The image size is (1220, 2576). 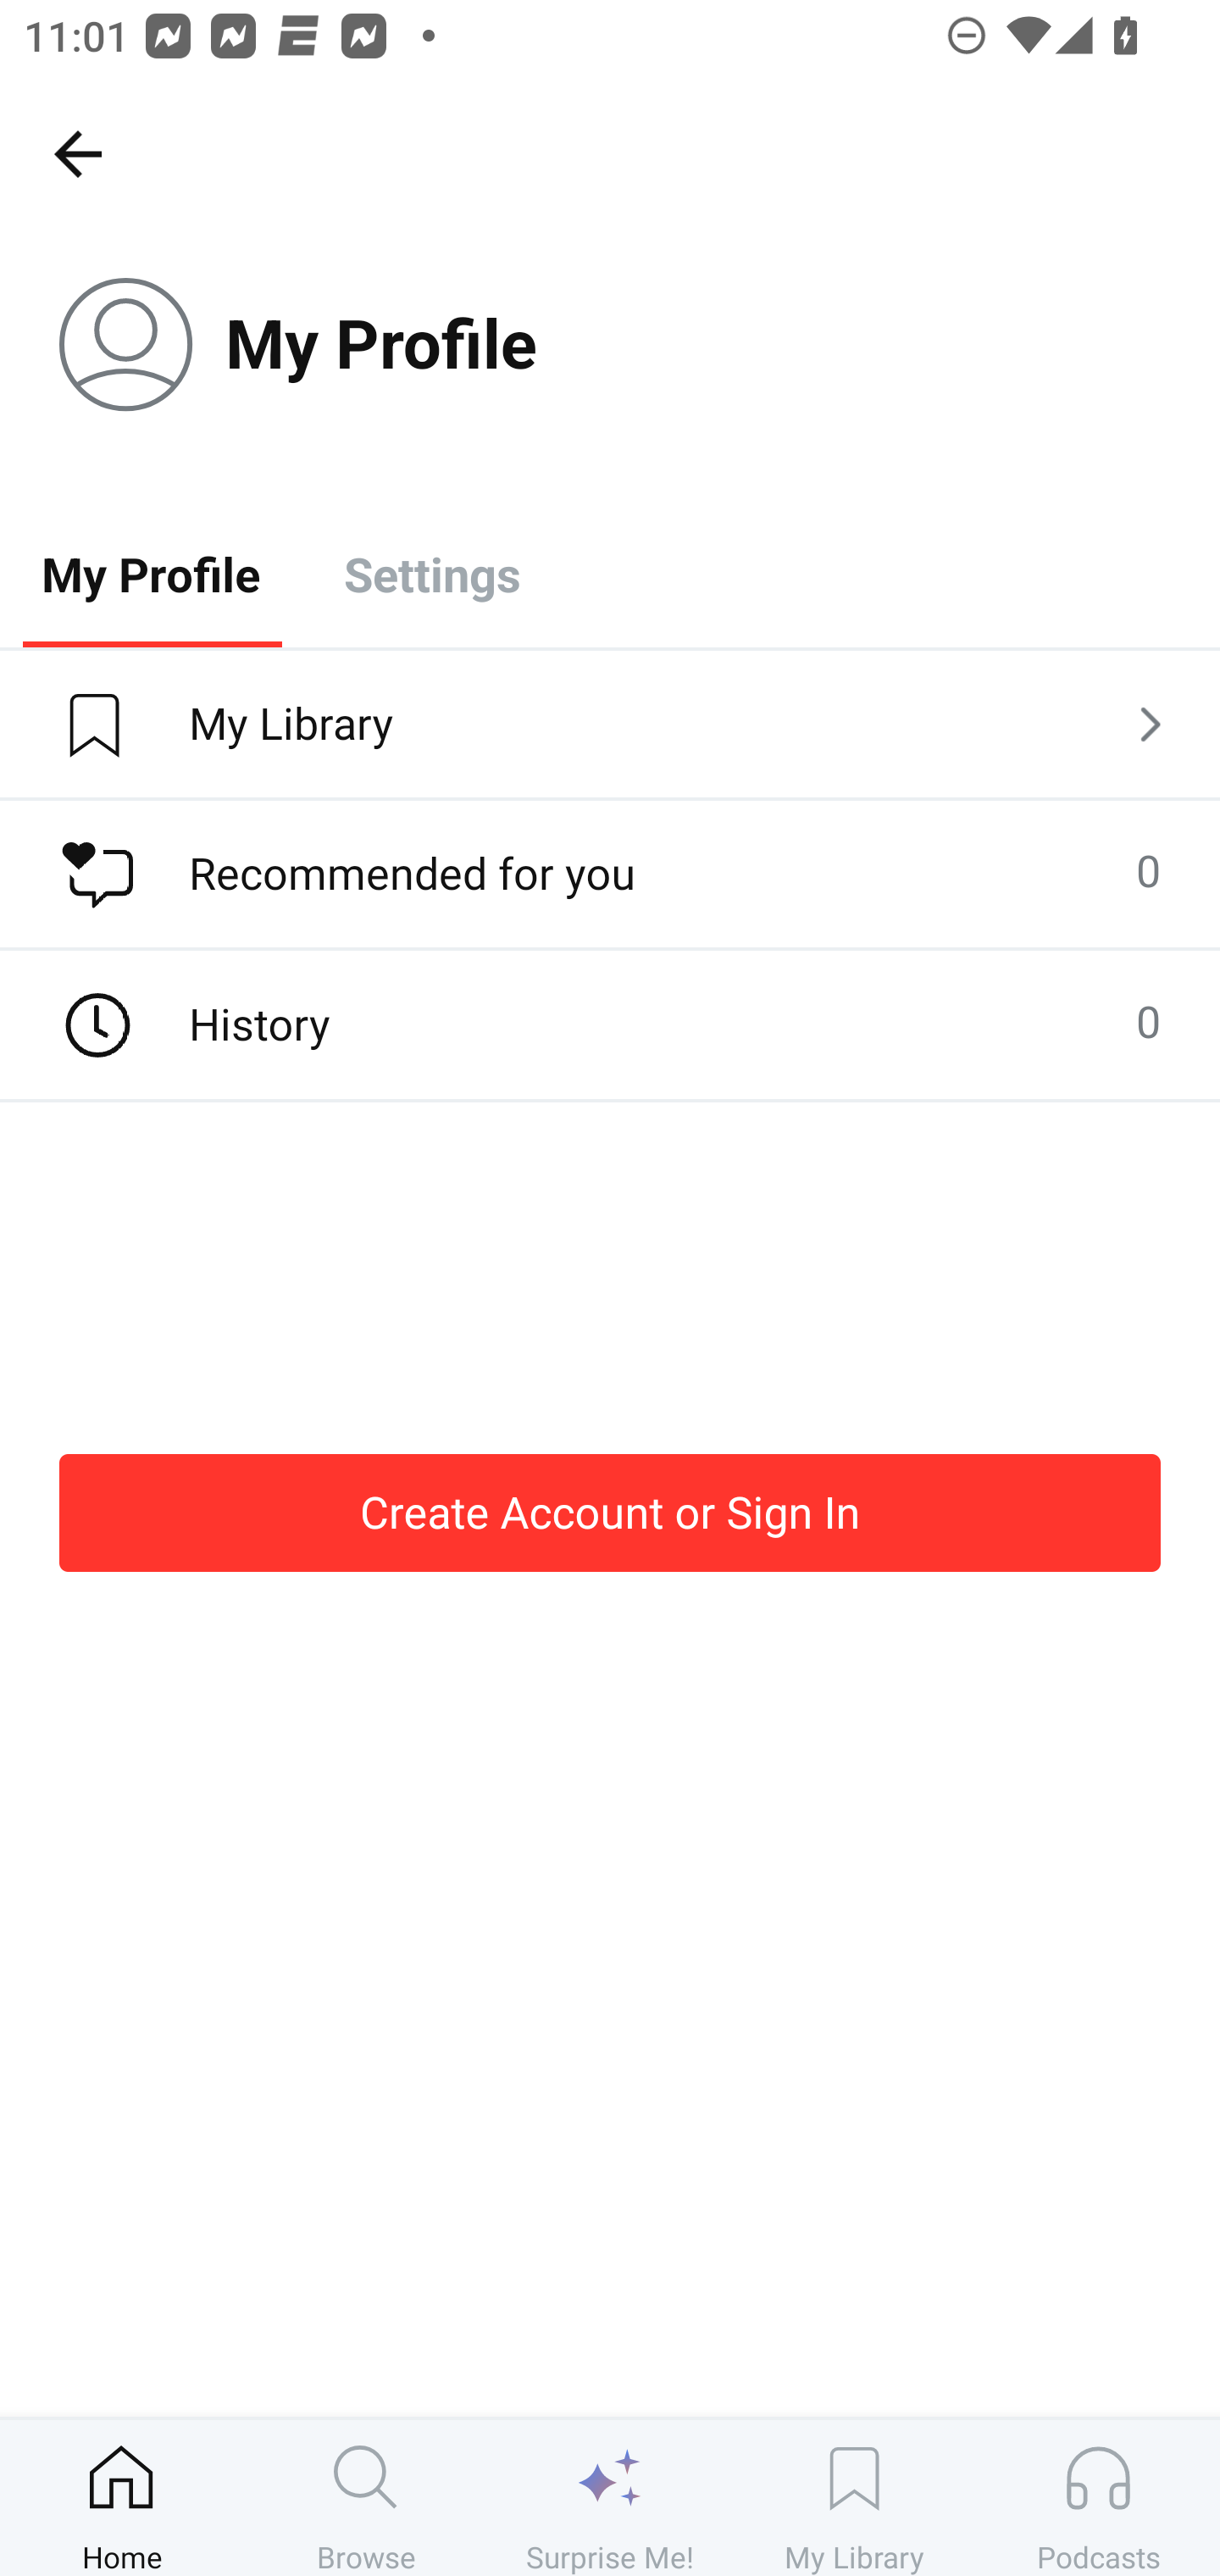 What do you see at coordinates (610, 2497) in the screenshot?
I see `Surprise Me!` at bounding box center [610, 2497].